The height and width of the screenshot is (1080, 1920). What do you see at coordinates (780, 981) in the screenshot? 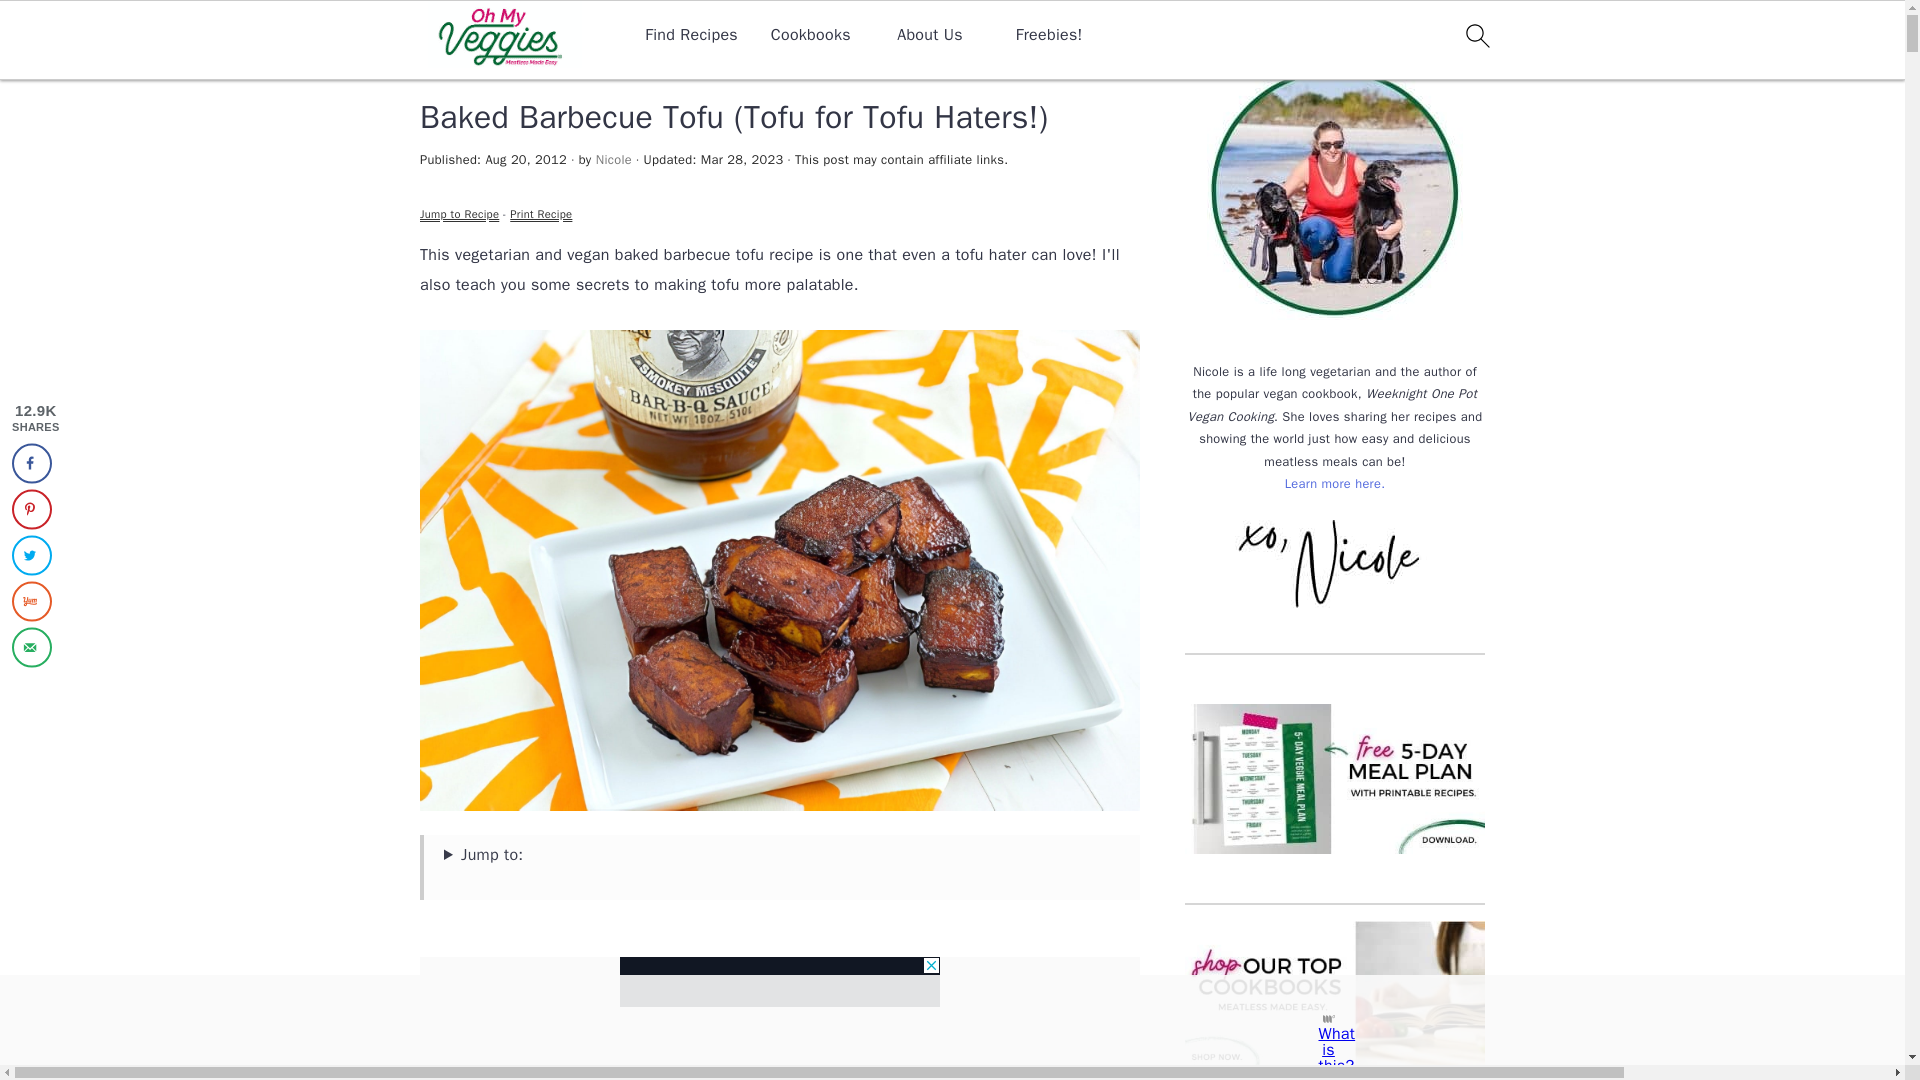
I see `3rd party ad content` at bounding box center [780, 981].